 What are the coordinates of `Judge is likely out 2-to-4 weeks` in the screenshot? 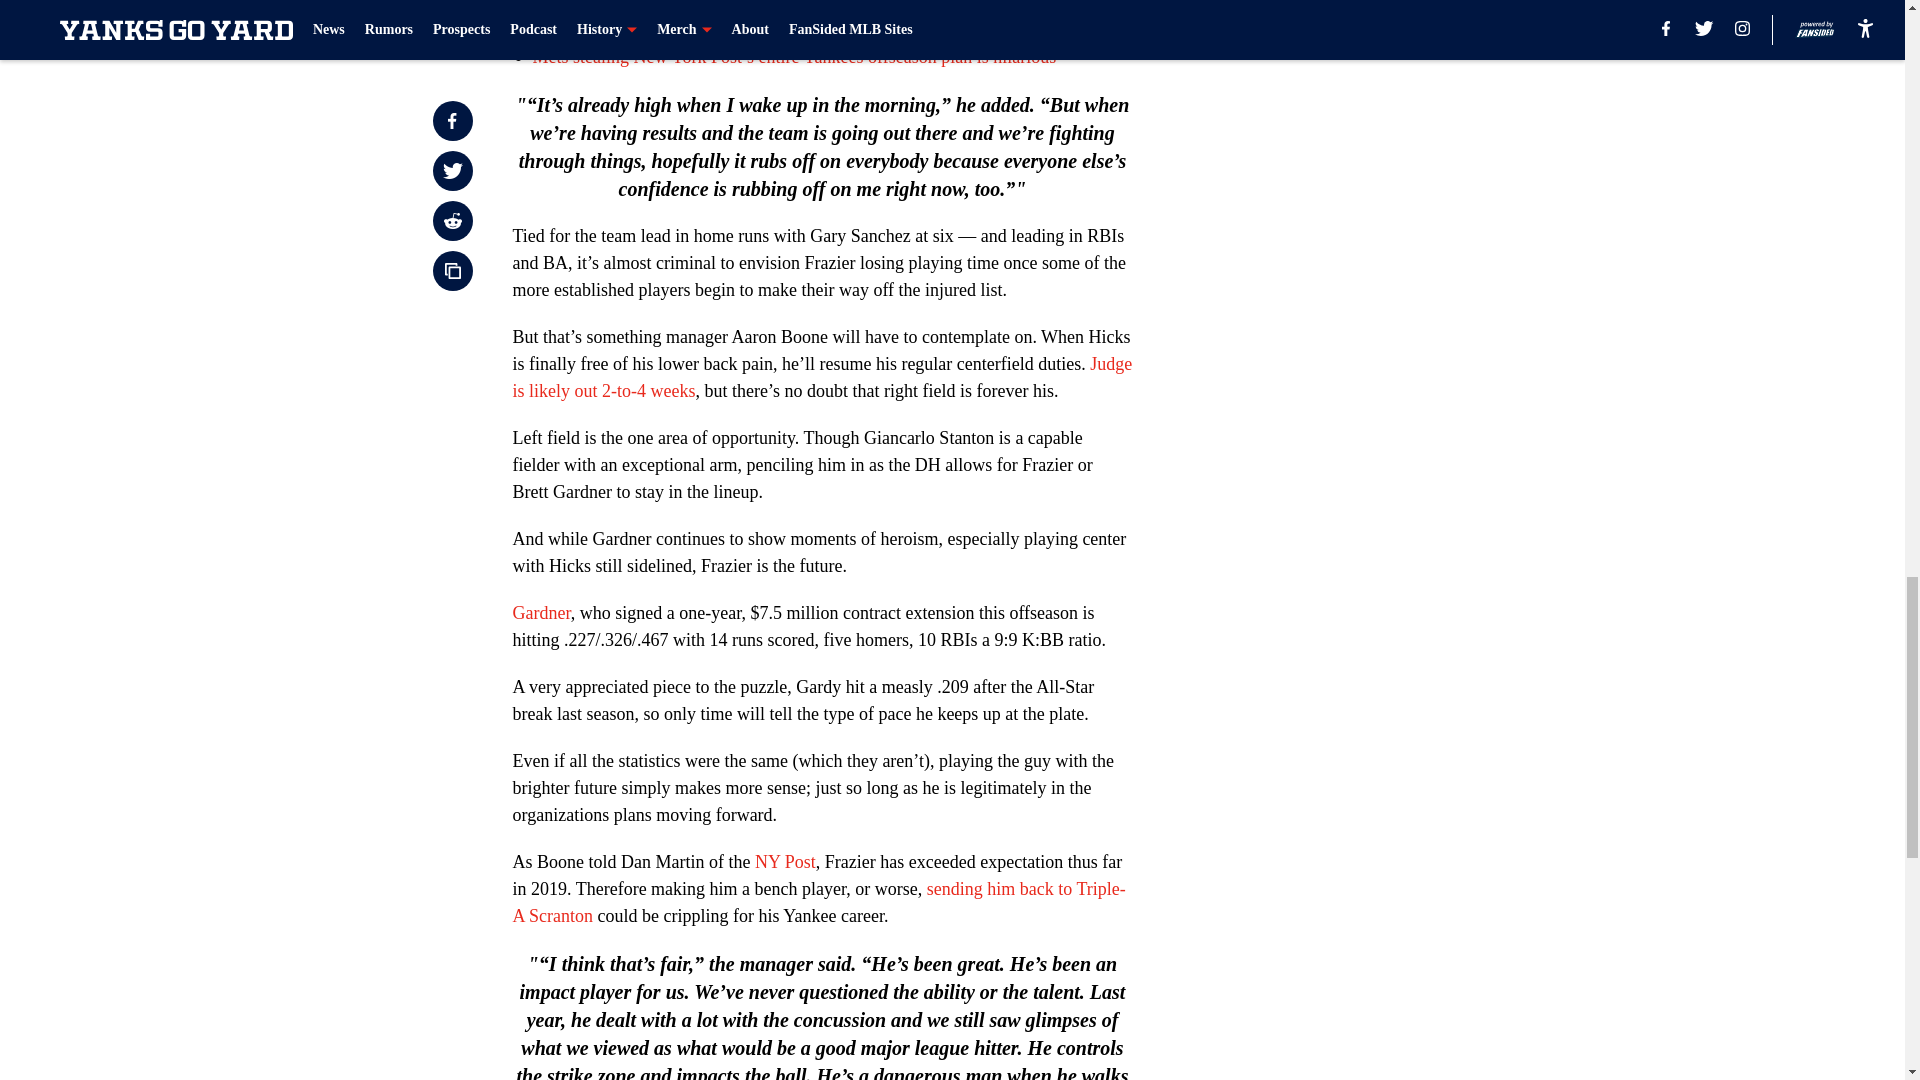 It's located at (822, 377).